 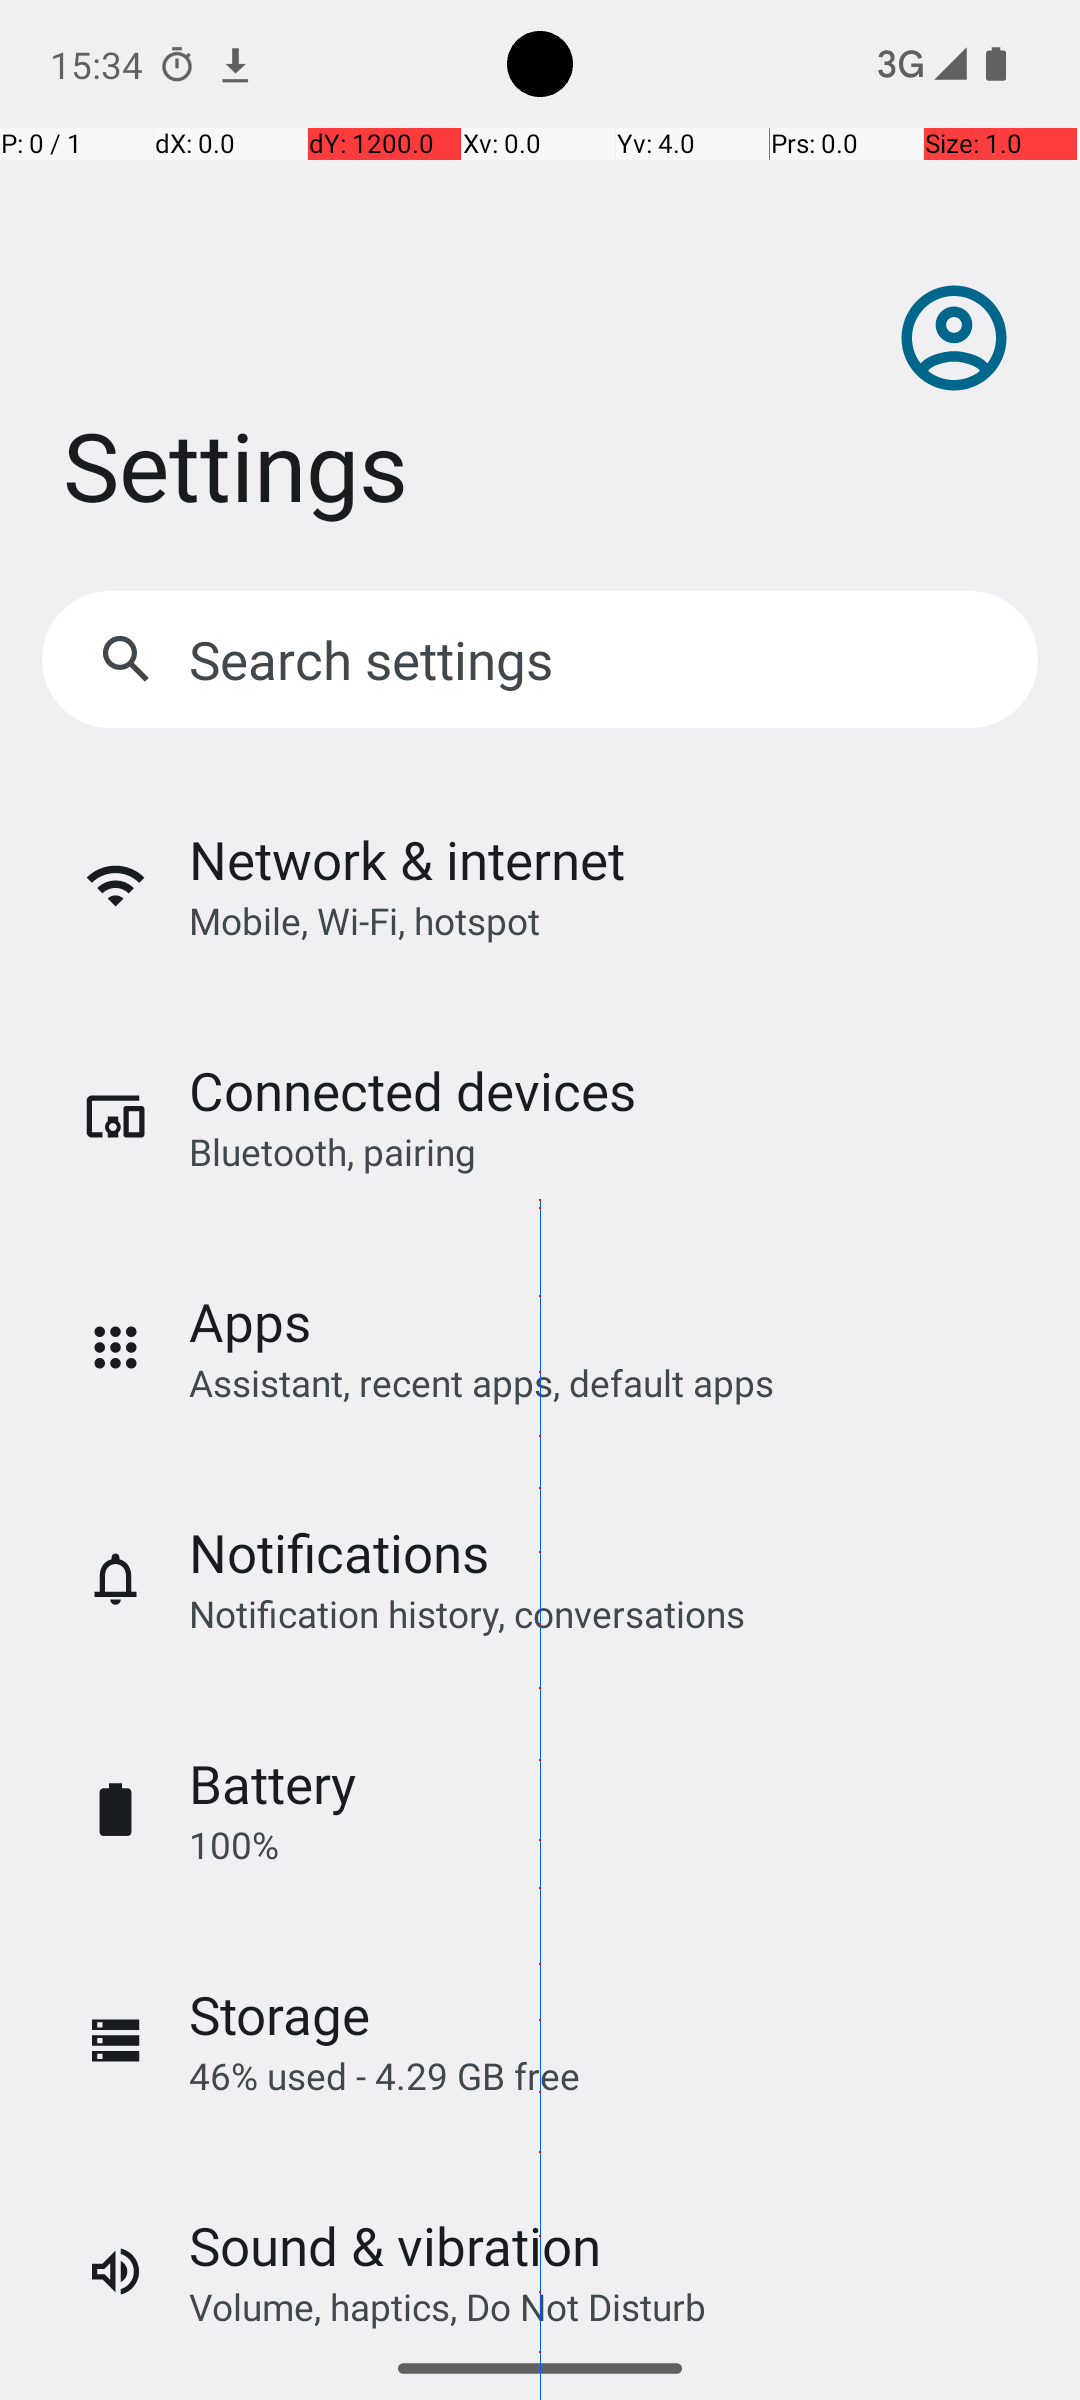 What do you see at coordinates (384, 2076) in the screenshot?
I see `46% used - 4.29 GB free` at bounding box center [384, 2076].